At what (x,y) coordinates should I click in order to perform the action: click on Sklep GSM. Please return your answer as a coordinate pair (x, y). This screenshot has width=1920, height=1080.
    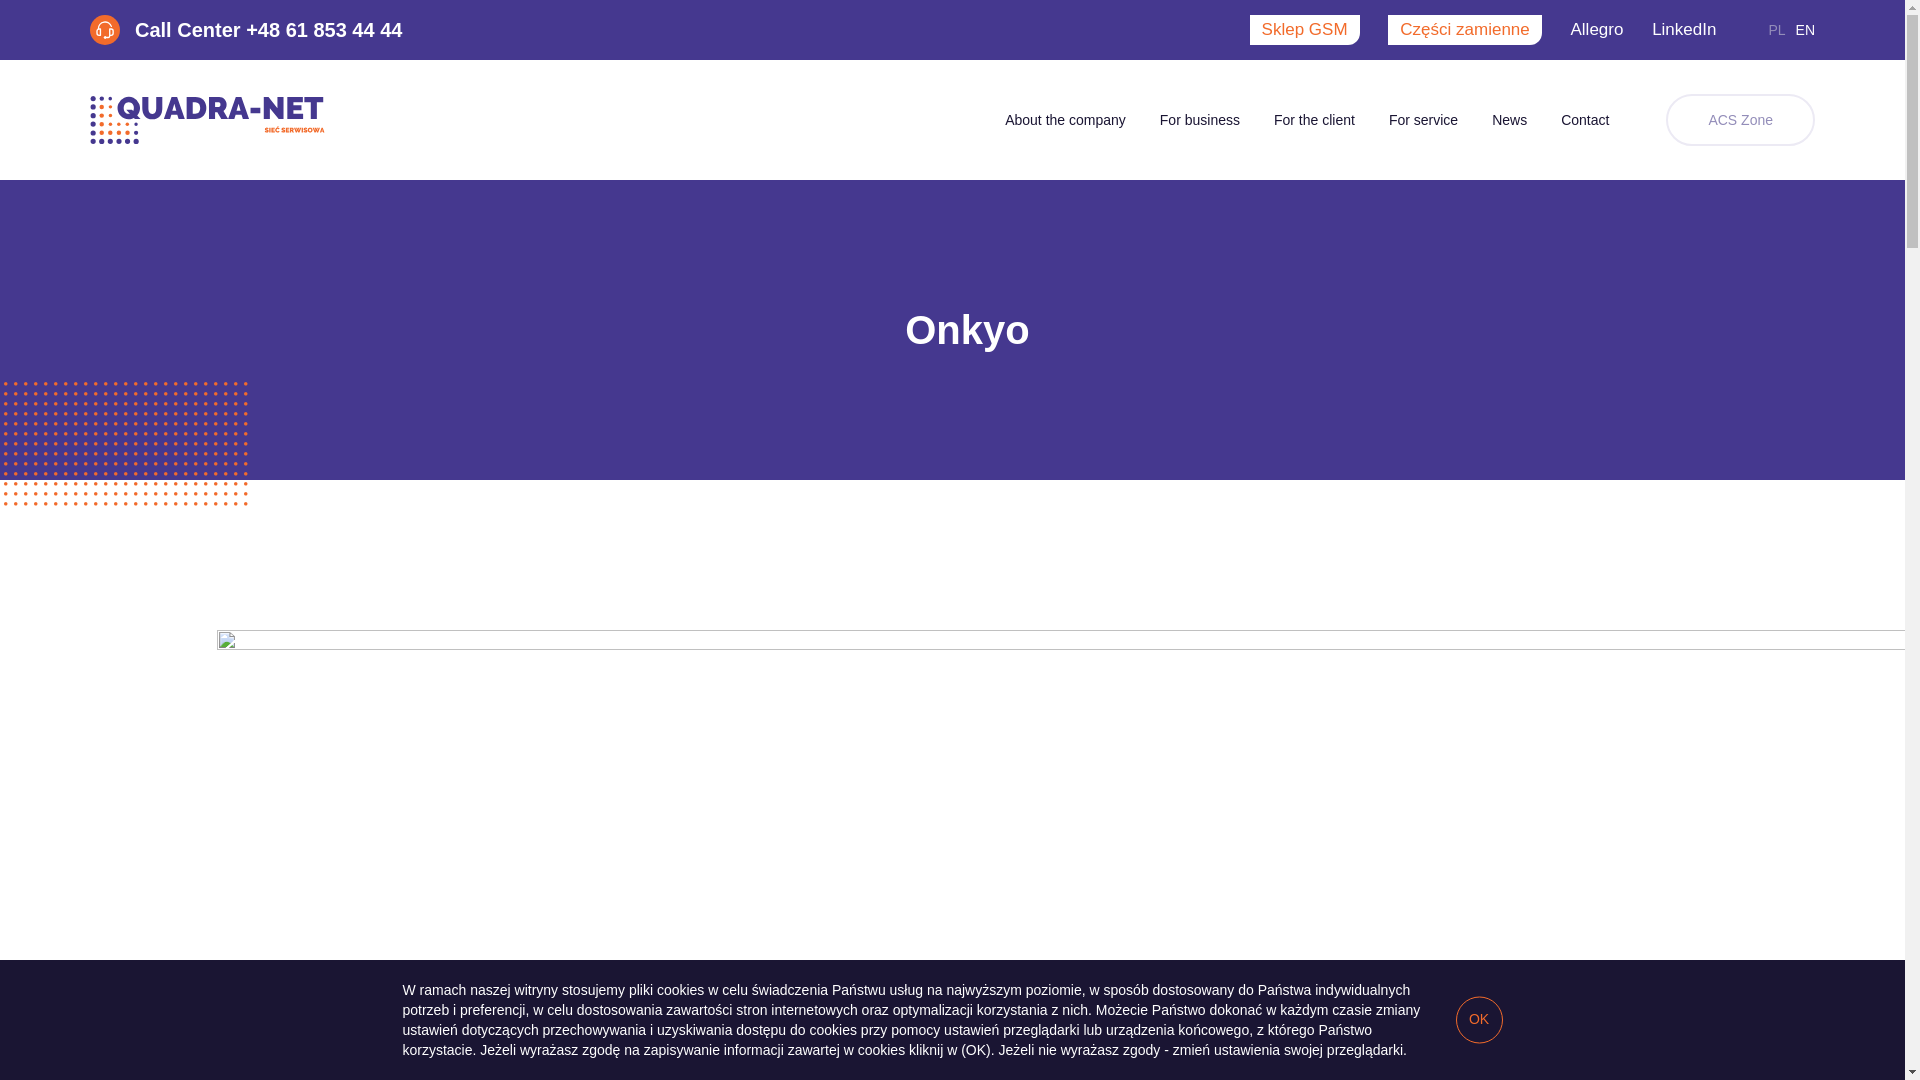
    Looking at the image, I should click on (1304, 30).